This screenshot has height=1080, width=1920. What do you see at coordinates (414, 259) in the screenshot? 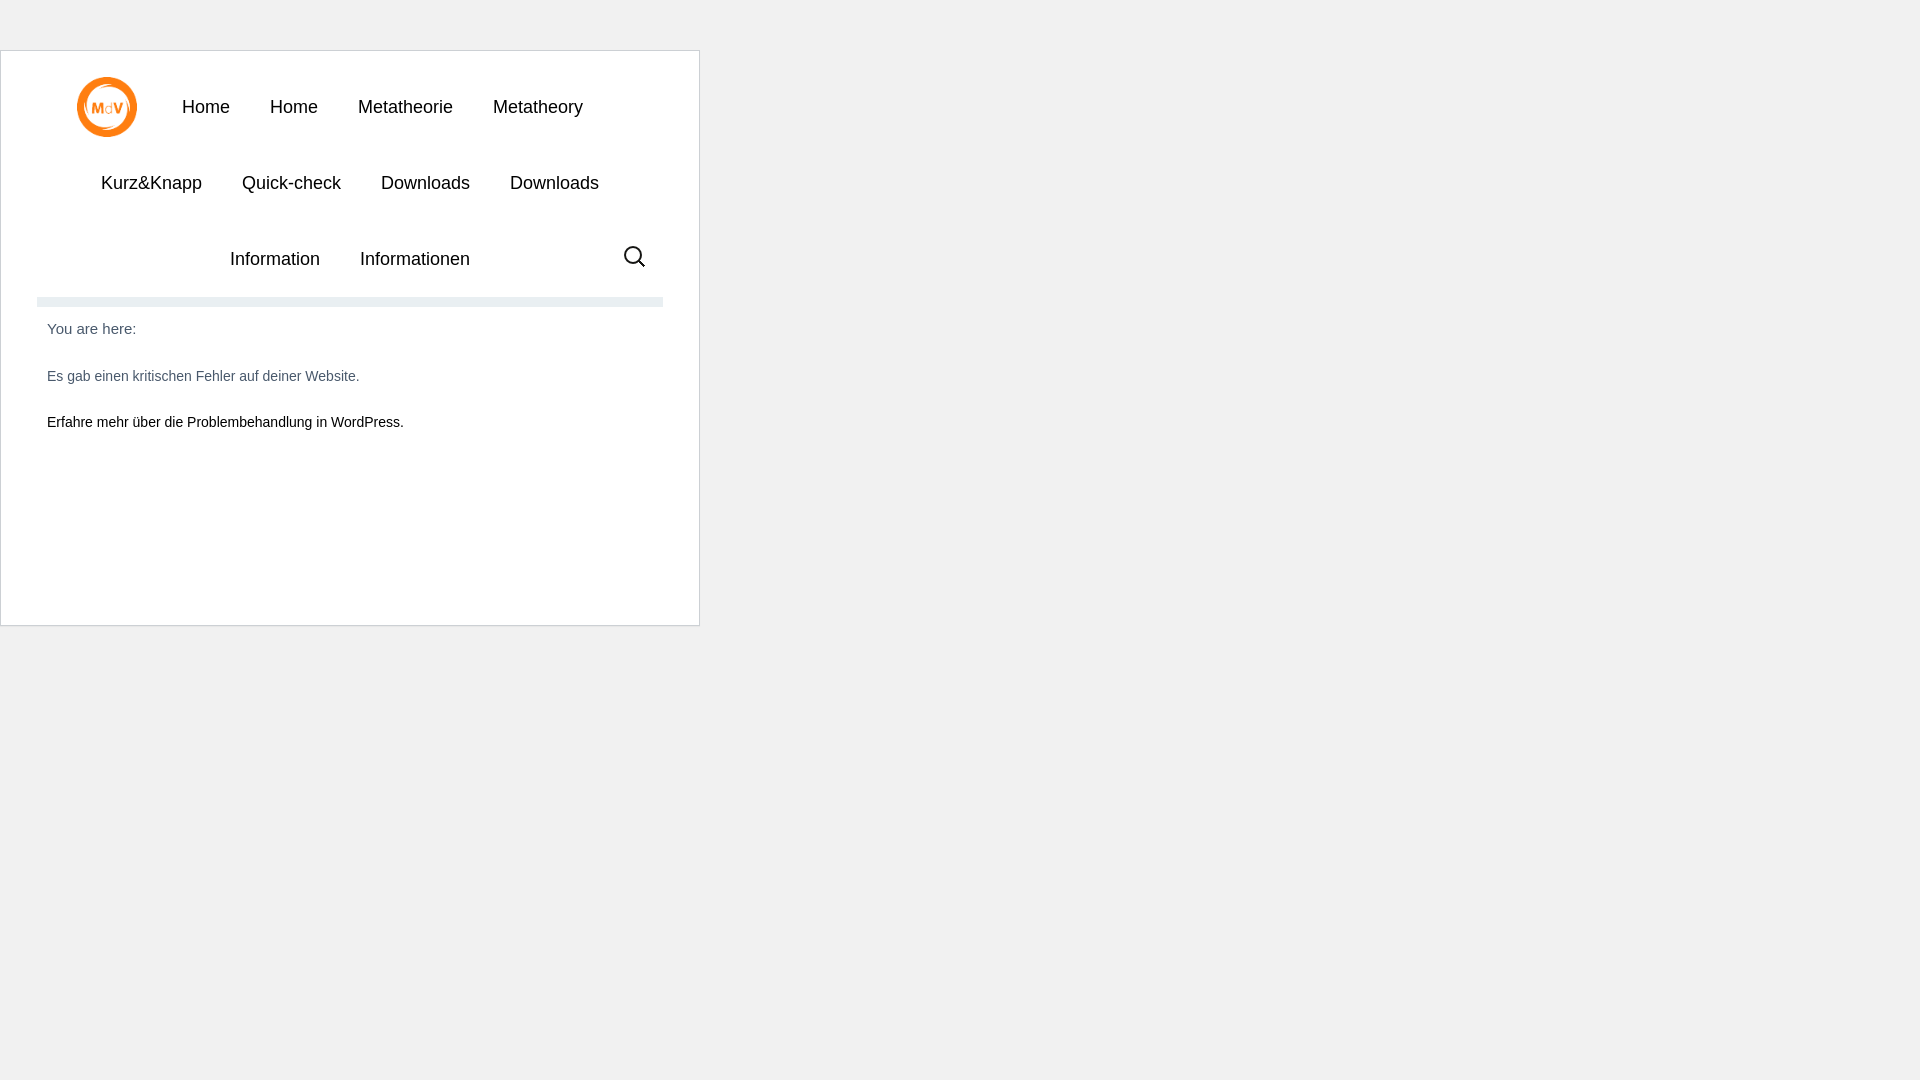
I see `Informationen` at bounding box center [414, 259].